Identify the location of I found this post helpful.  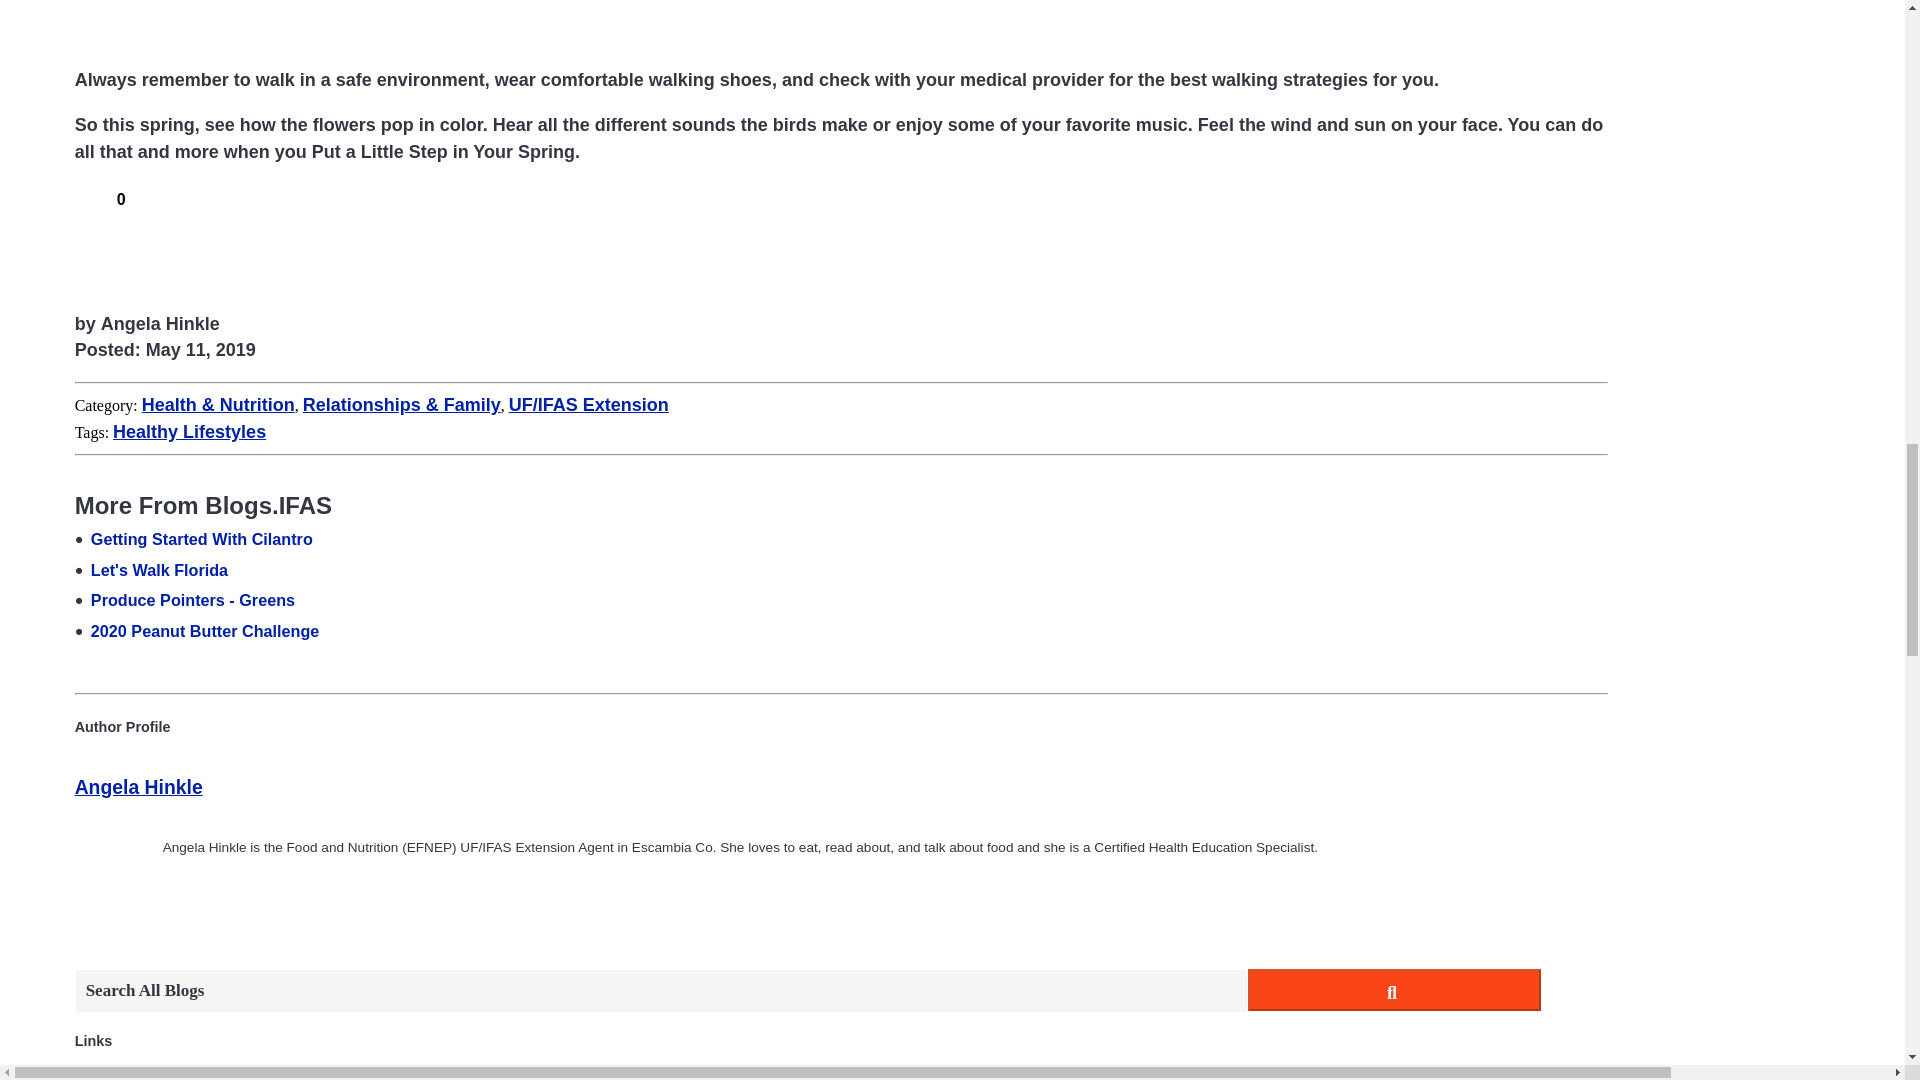
(86, 196).